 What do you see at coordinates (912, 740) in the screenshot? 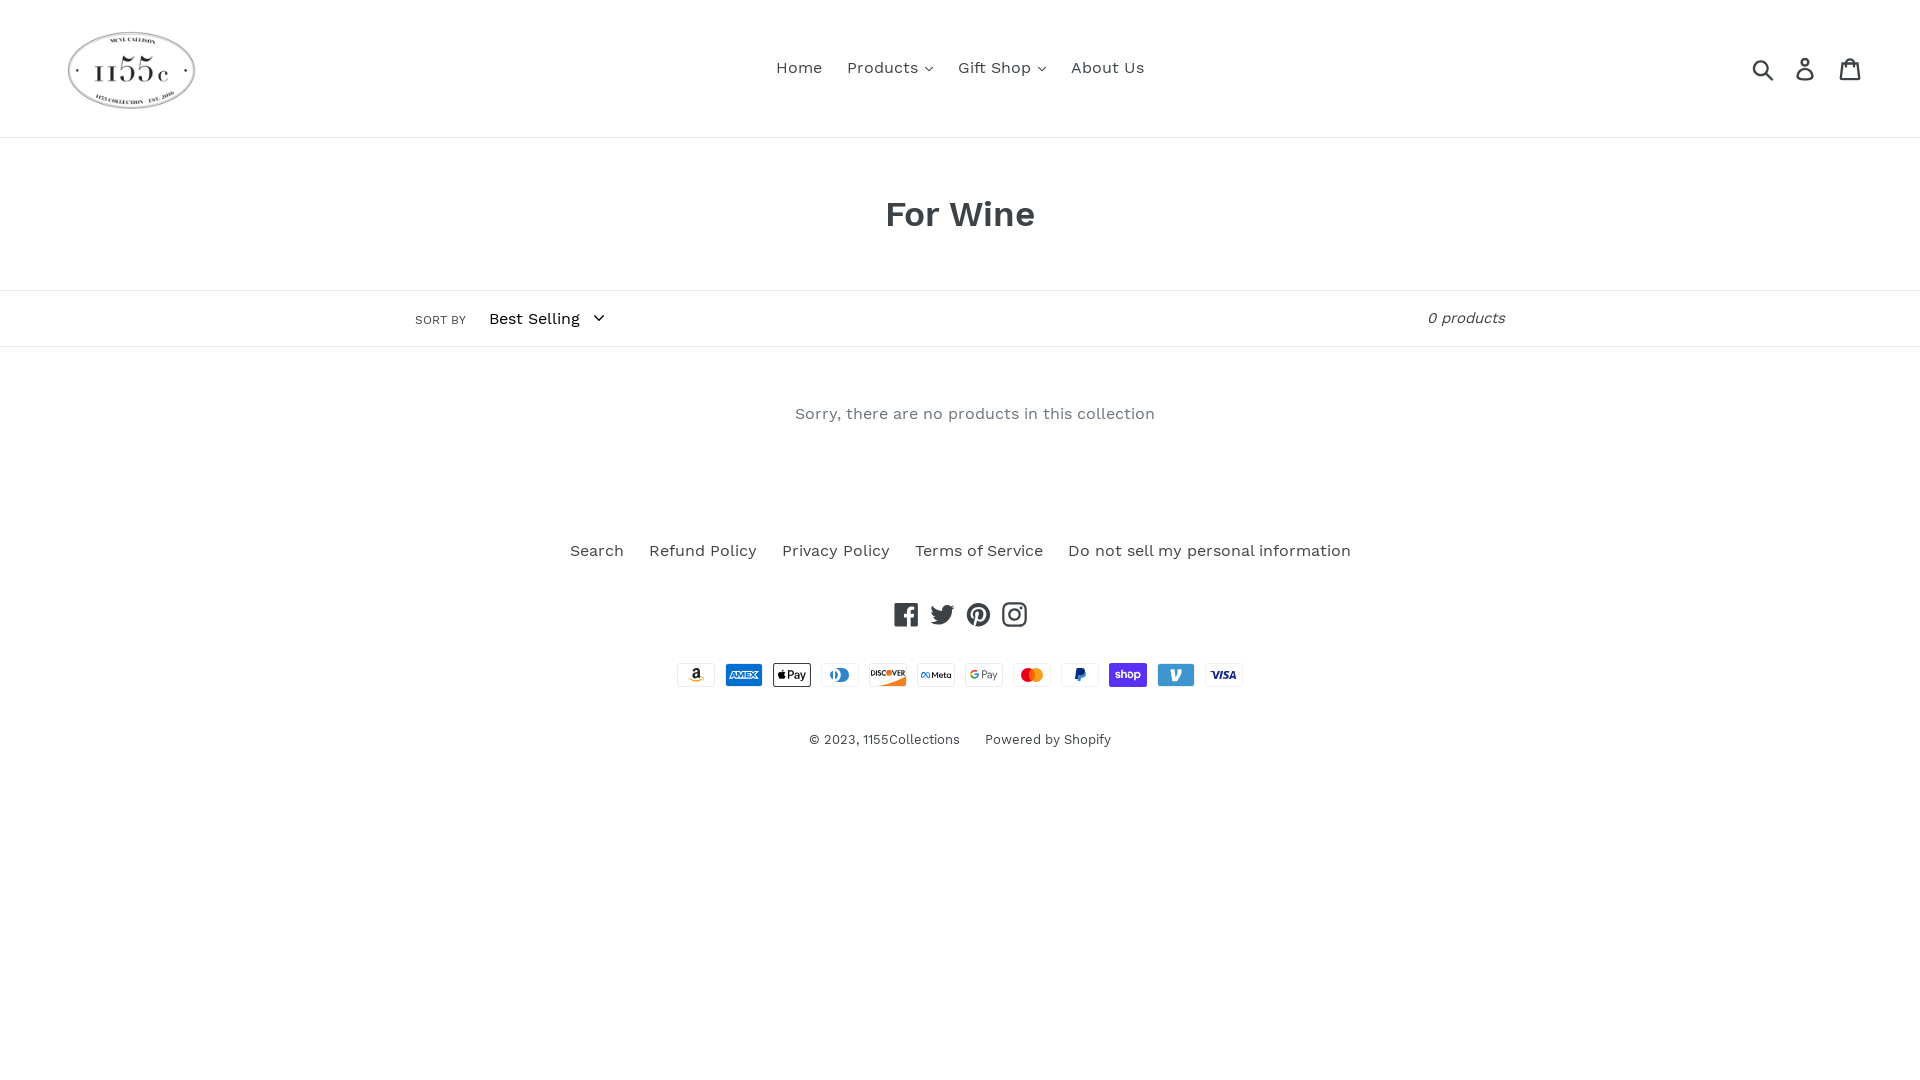
I see `1155Collections` at bounding box center [912, 740].